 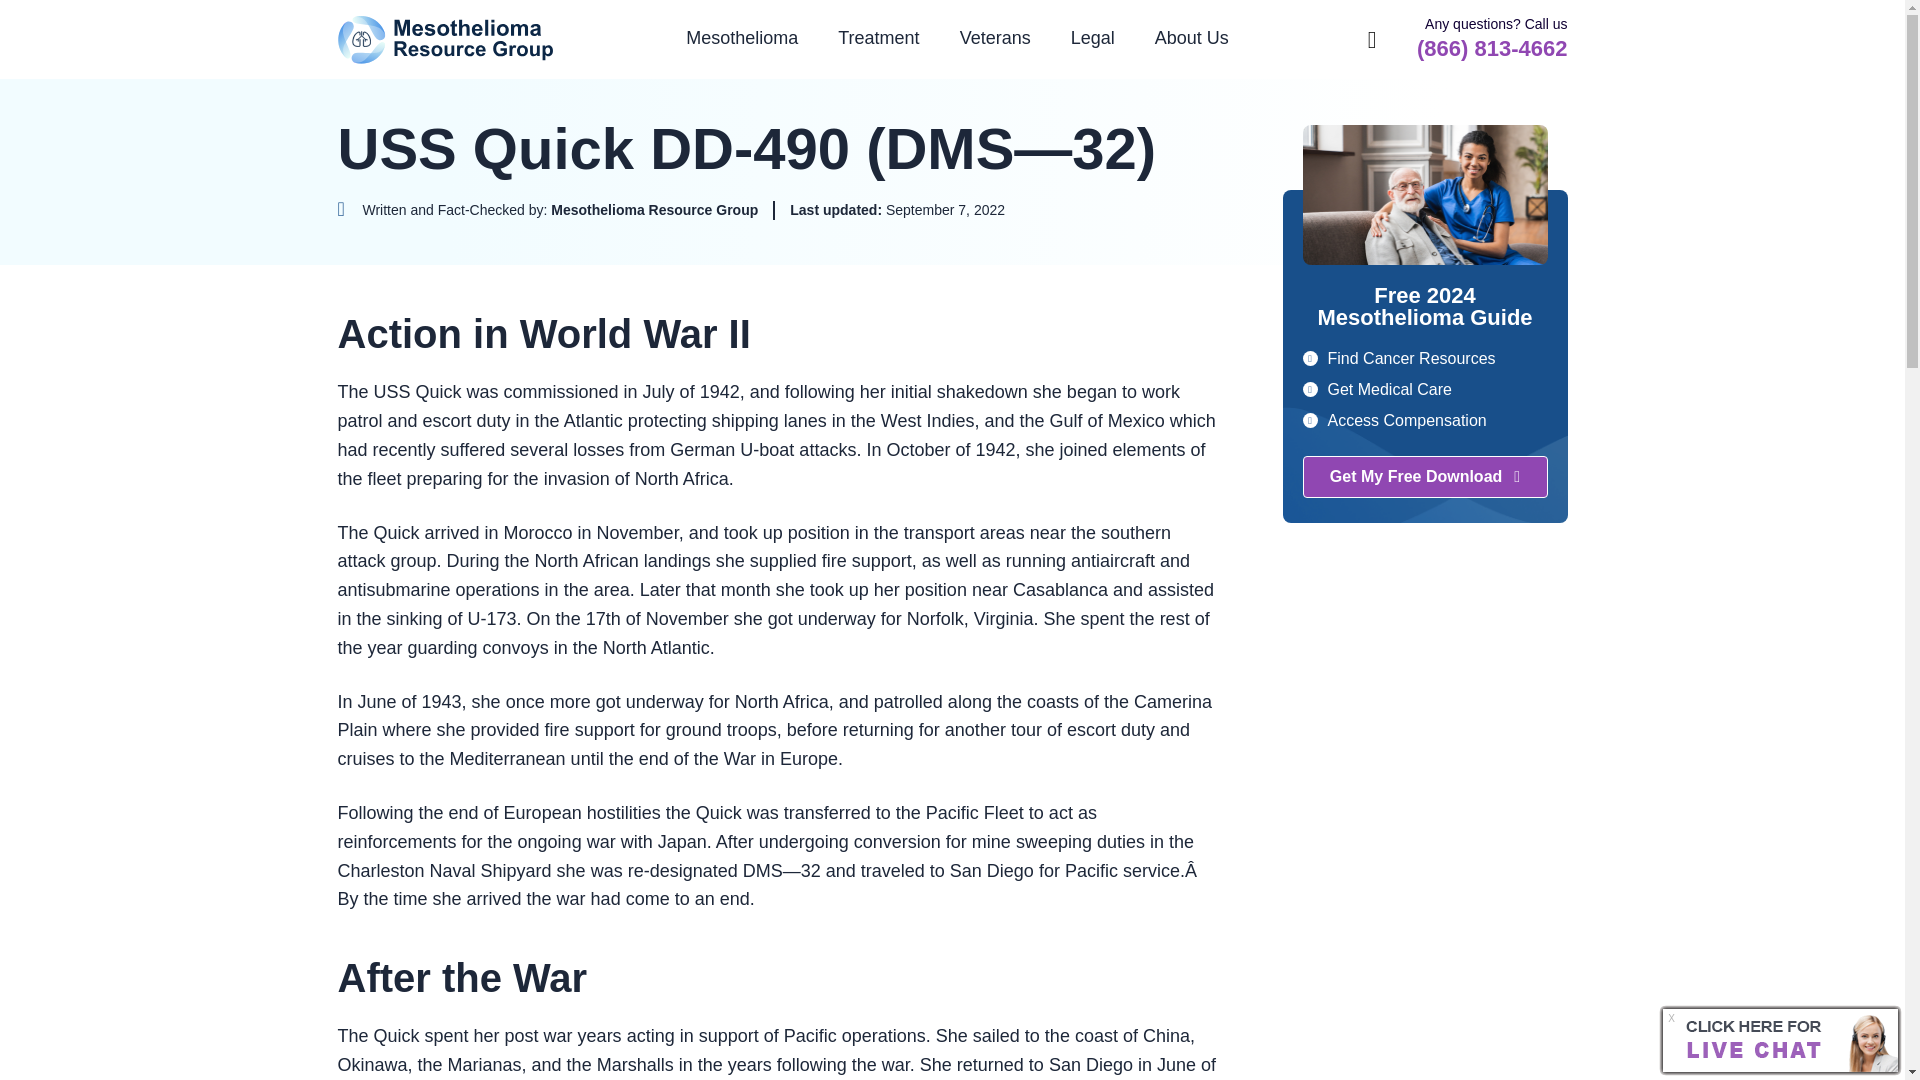 I want to click on Mesothelioma Resource Group, so click(x=446, y=39).